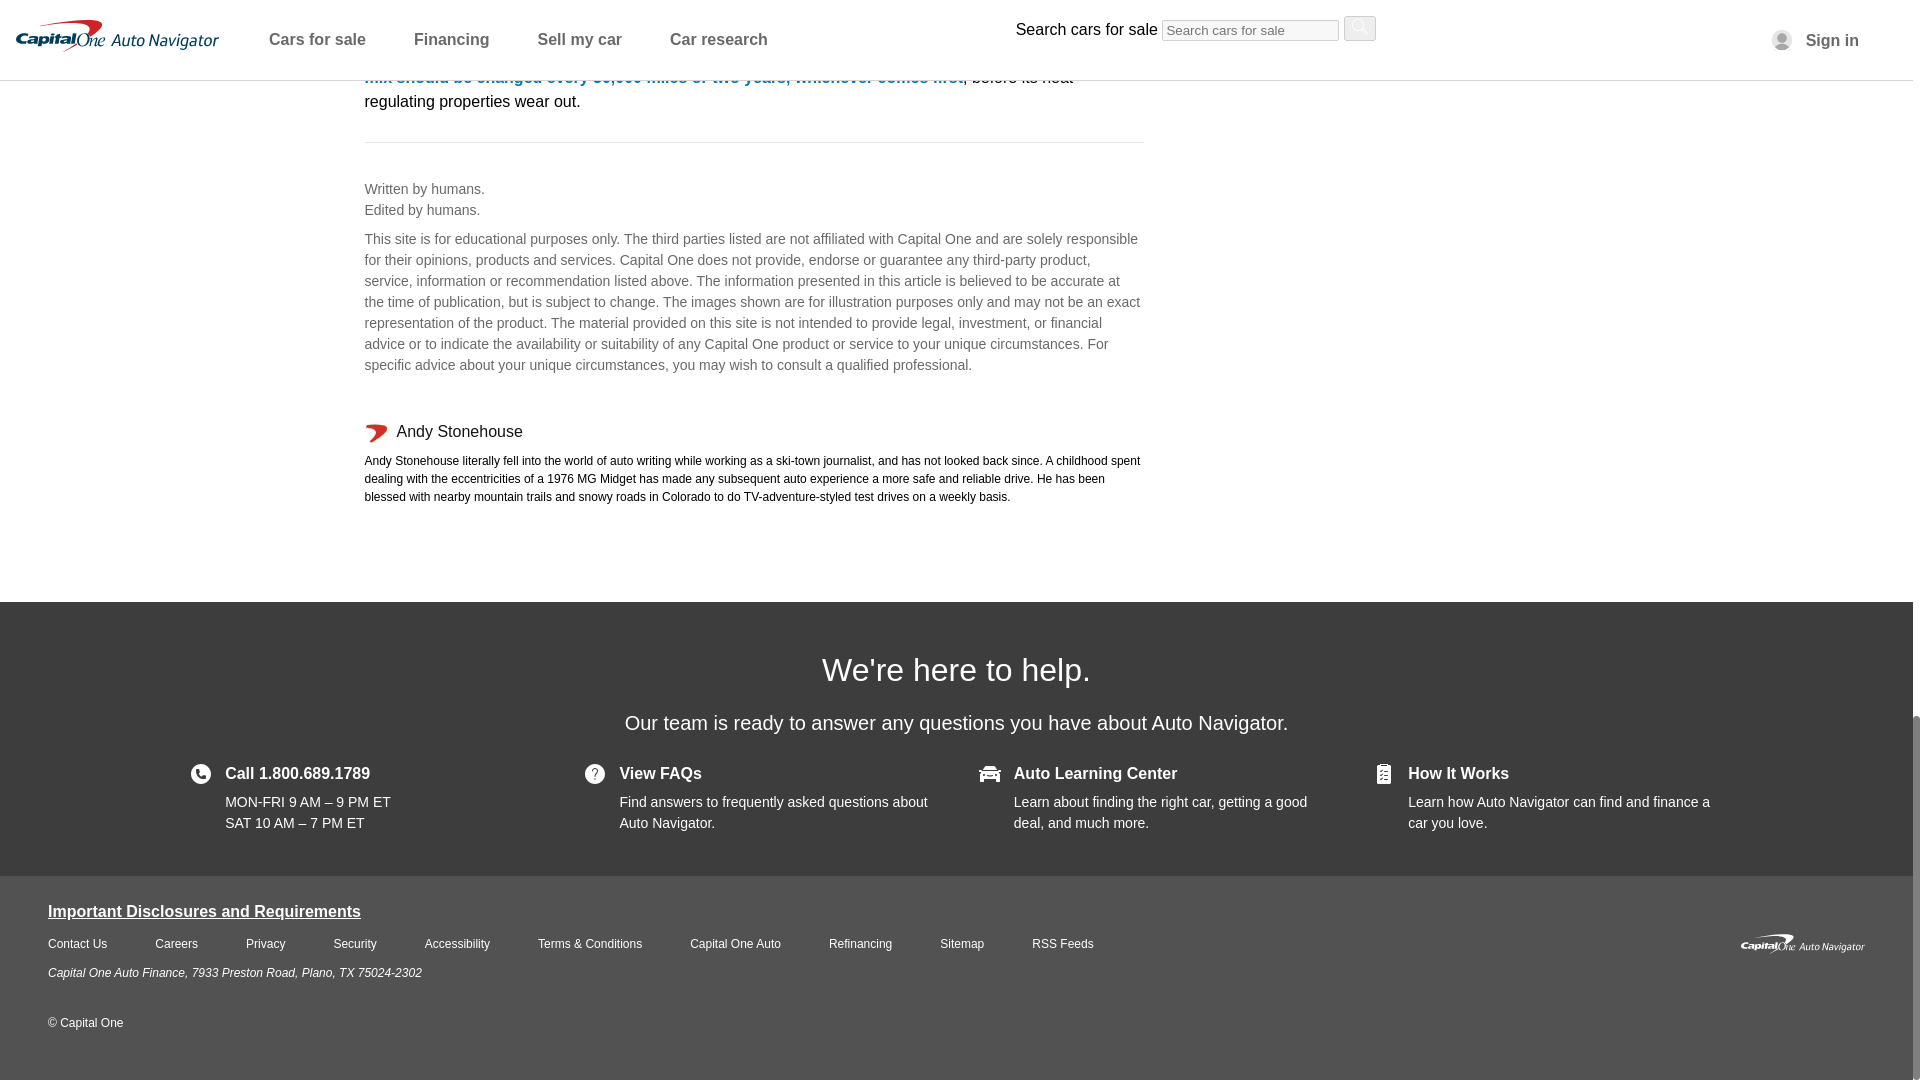 The height and width of the screenshot is (1080, 1920). What do you see at coordinates (860, 944) in the screenshot?
I see `Capital One Auto Refinancing` at bounding box center [860, 944].